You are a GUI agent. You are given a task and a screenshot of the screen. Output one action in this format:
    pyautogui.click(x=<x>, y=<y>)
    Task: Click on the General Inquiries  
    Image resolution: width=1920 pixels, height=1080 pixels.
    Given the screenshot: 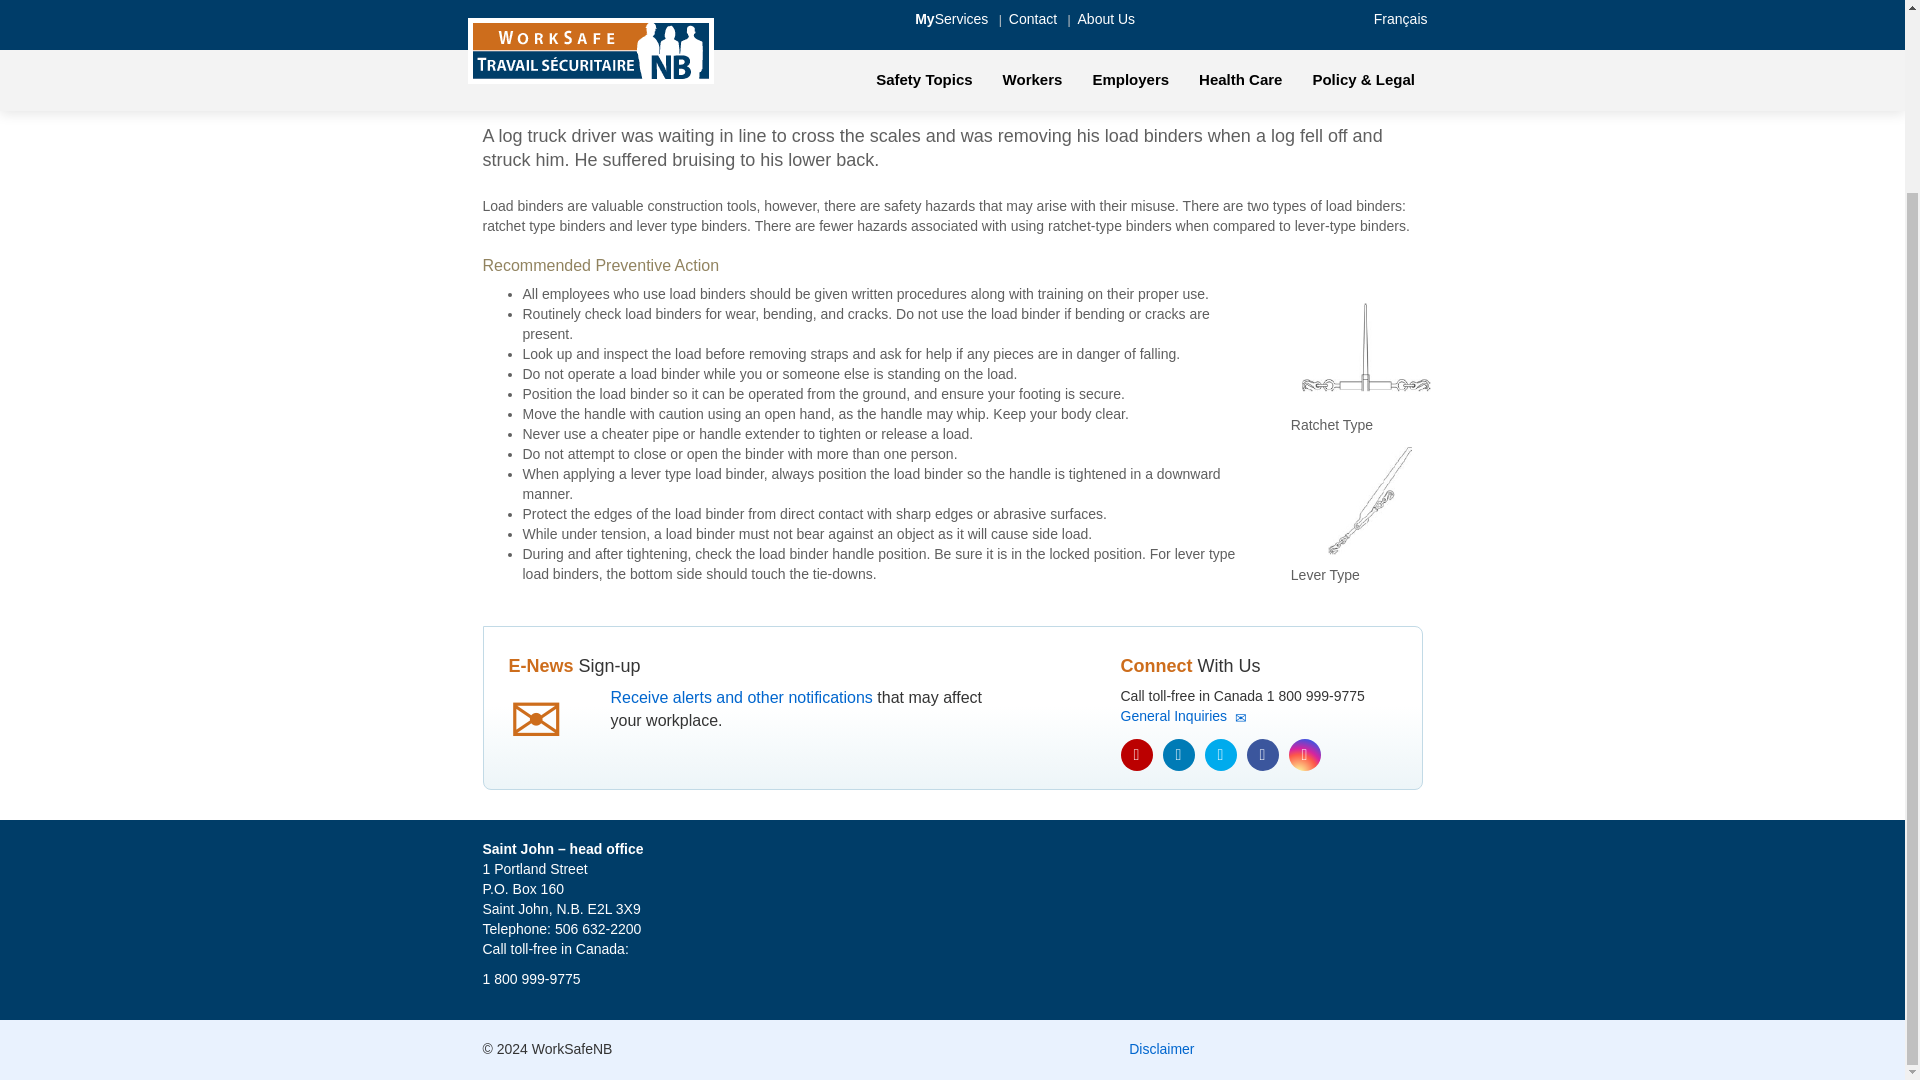 What is the action you would take?
    pyautogui.click(x=1182, y=716)
    